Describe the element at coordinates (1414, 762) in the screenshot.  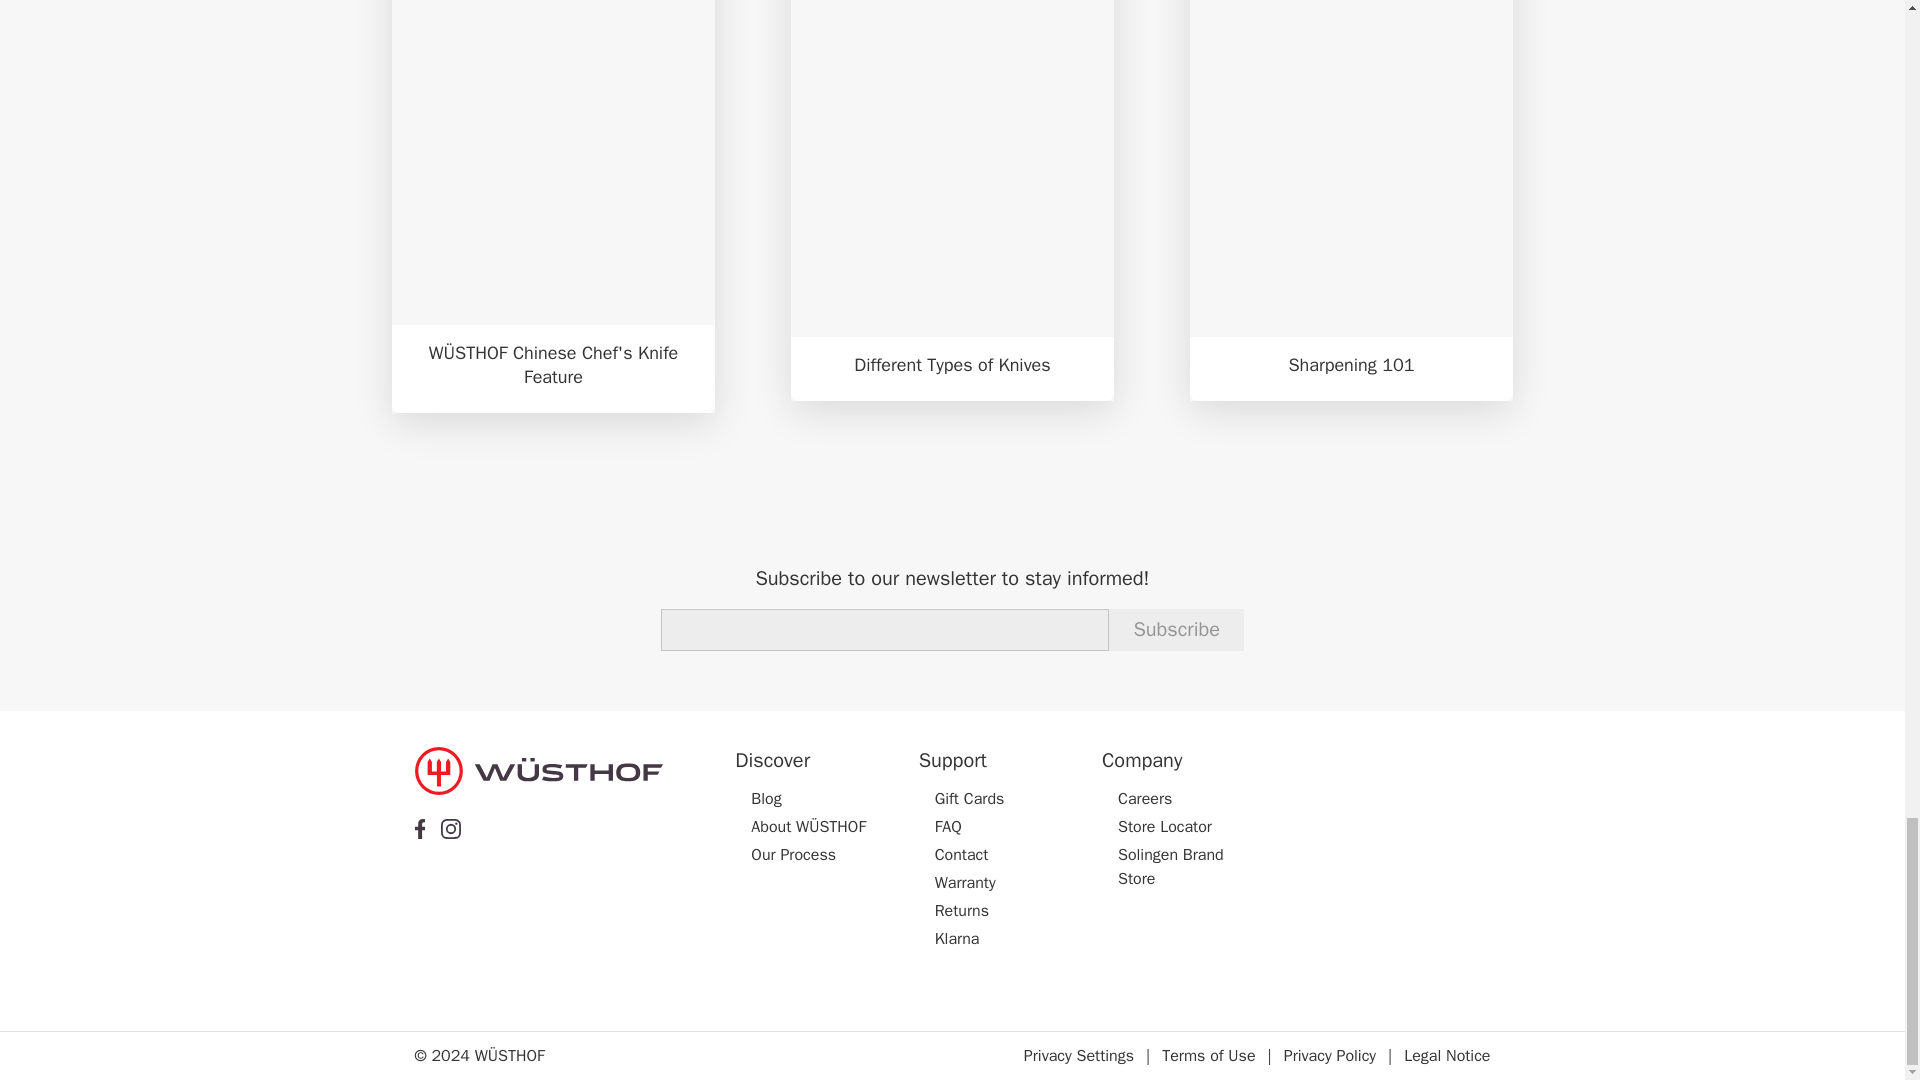
I see `American Express` at that location.